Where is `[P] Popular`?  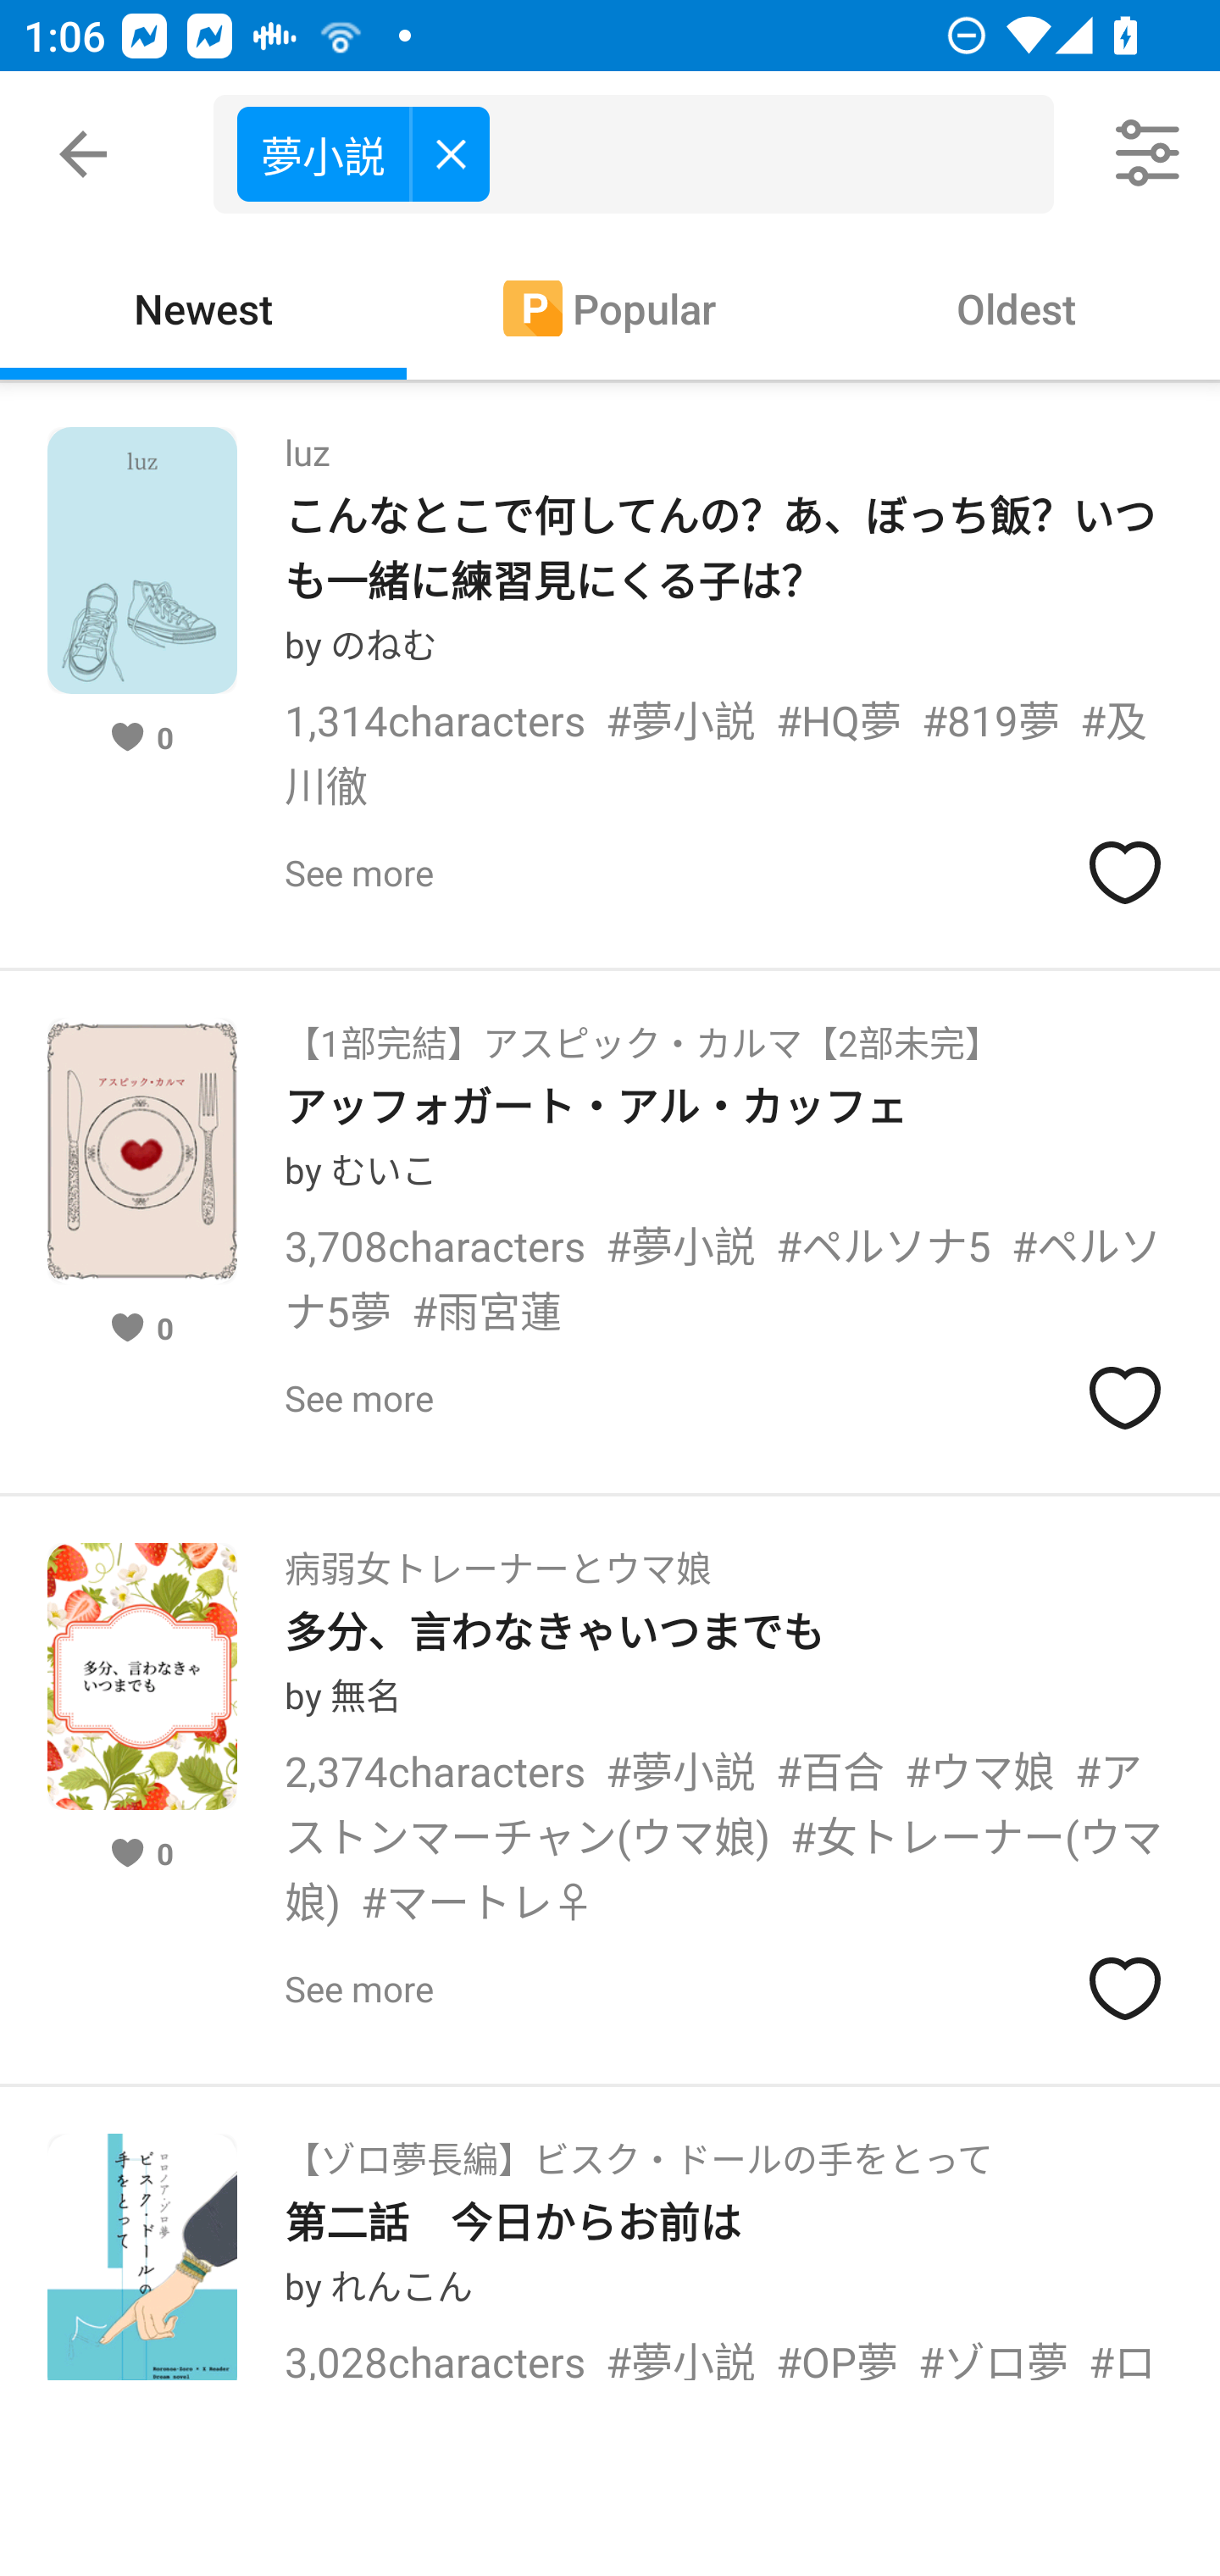
[P] Popular is located at coordinates (610, 307).